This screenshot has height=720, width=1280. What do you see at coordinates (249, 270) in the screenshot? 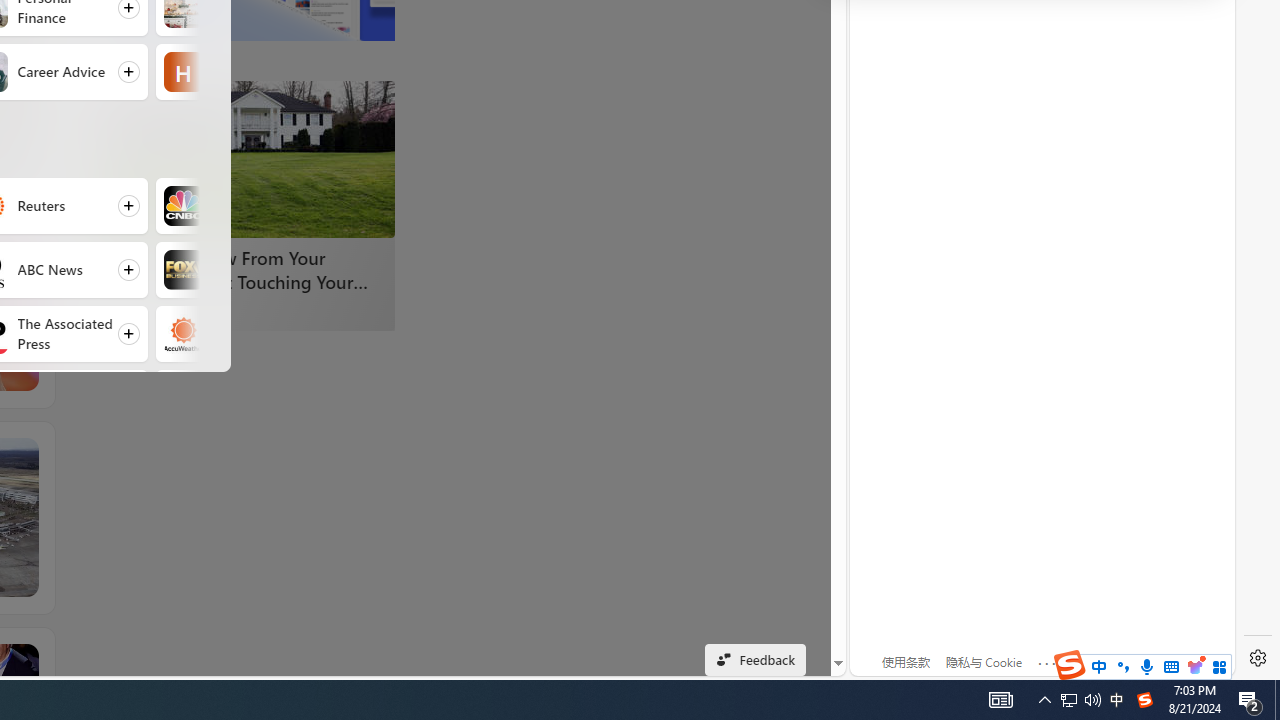
I see `Follow Fox Business` at bounding box center [249, 270].